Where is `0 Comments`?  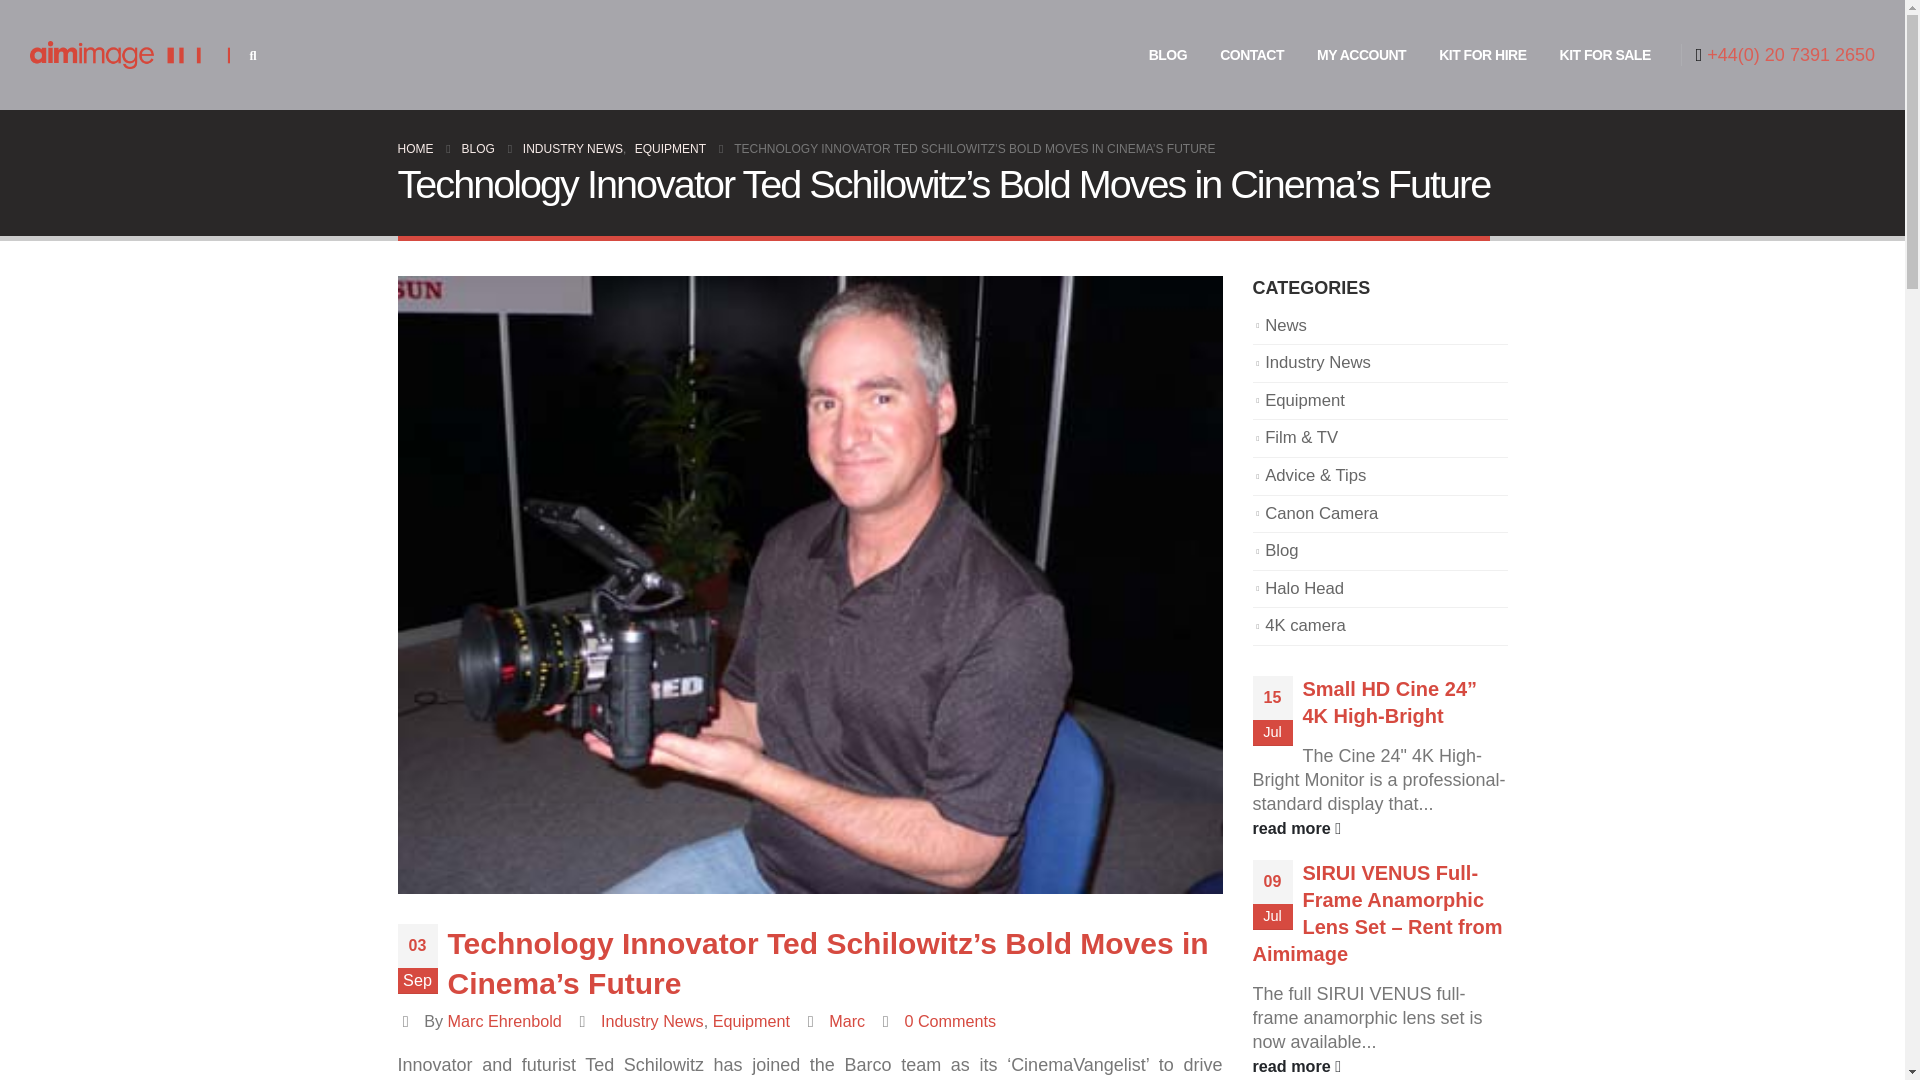
0 Comments is located at coordinates (950, 1020).